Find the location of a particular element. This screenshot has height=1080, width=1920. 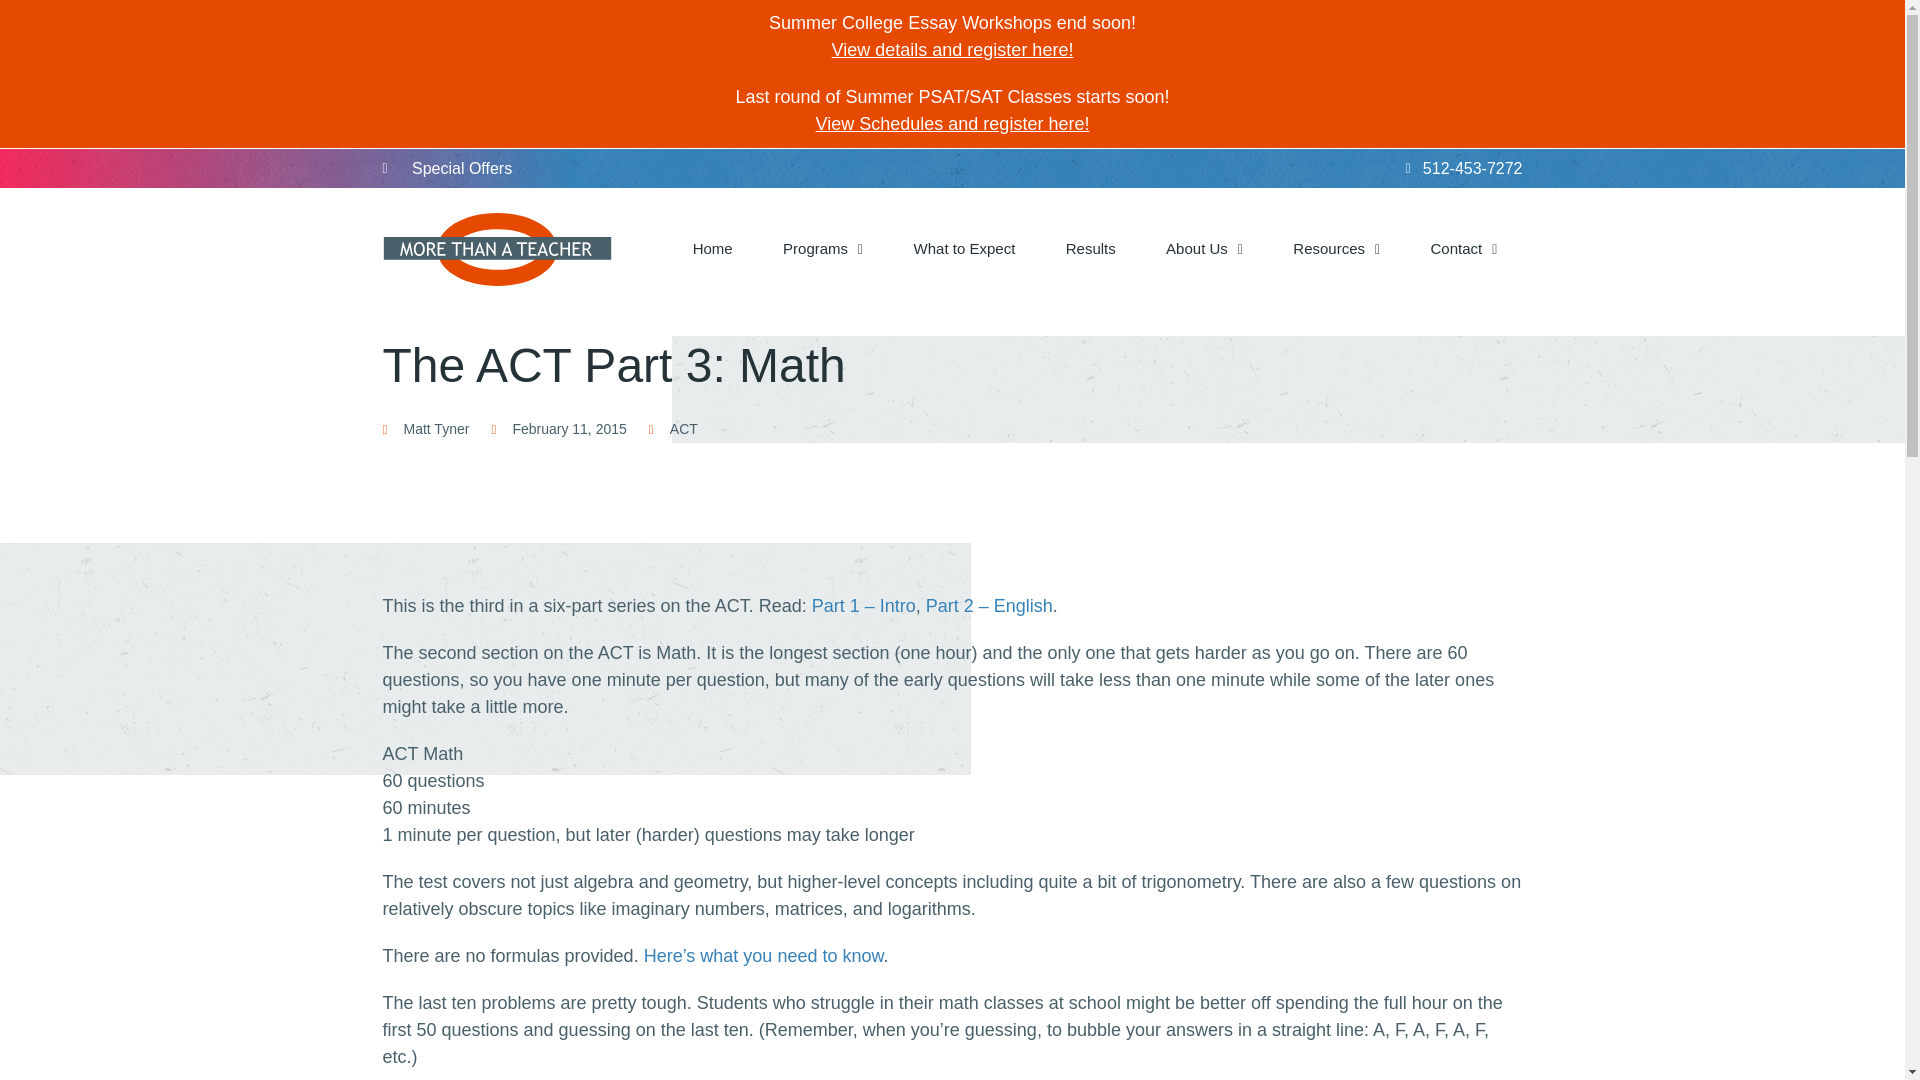

Special Offers is located at coordinates (667, 168).